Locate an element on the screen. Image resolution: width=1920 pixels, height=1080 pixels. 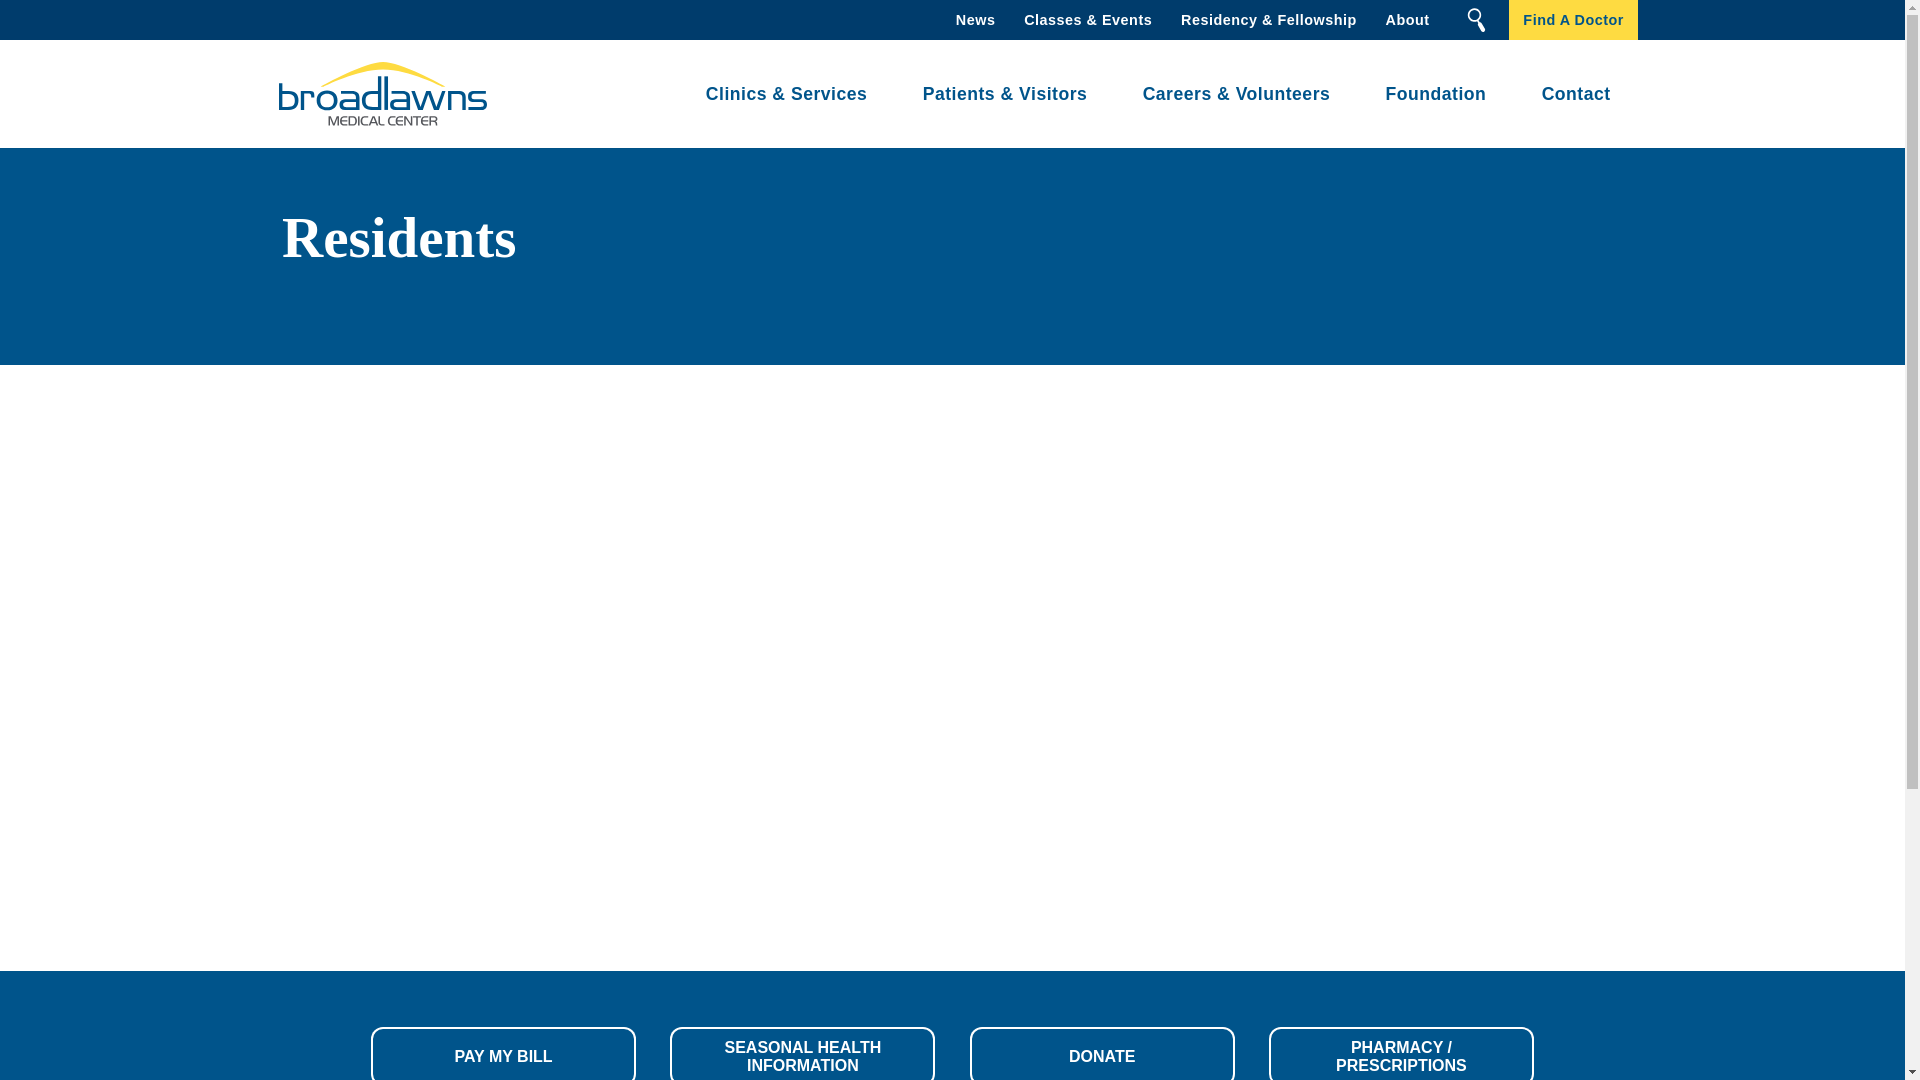
Broadlawns Medical Center is located at coordinates (376, 94).